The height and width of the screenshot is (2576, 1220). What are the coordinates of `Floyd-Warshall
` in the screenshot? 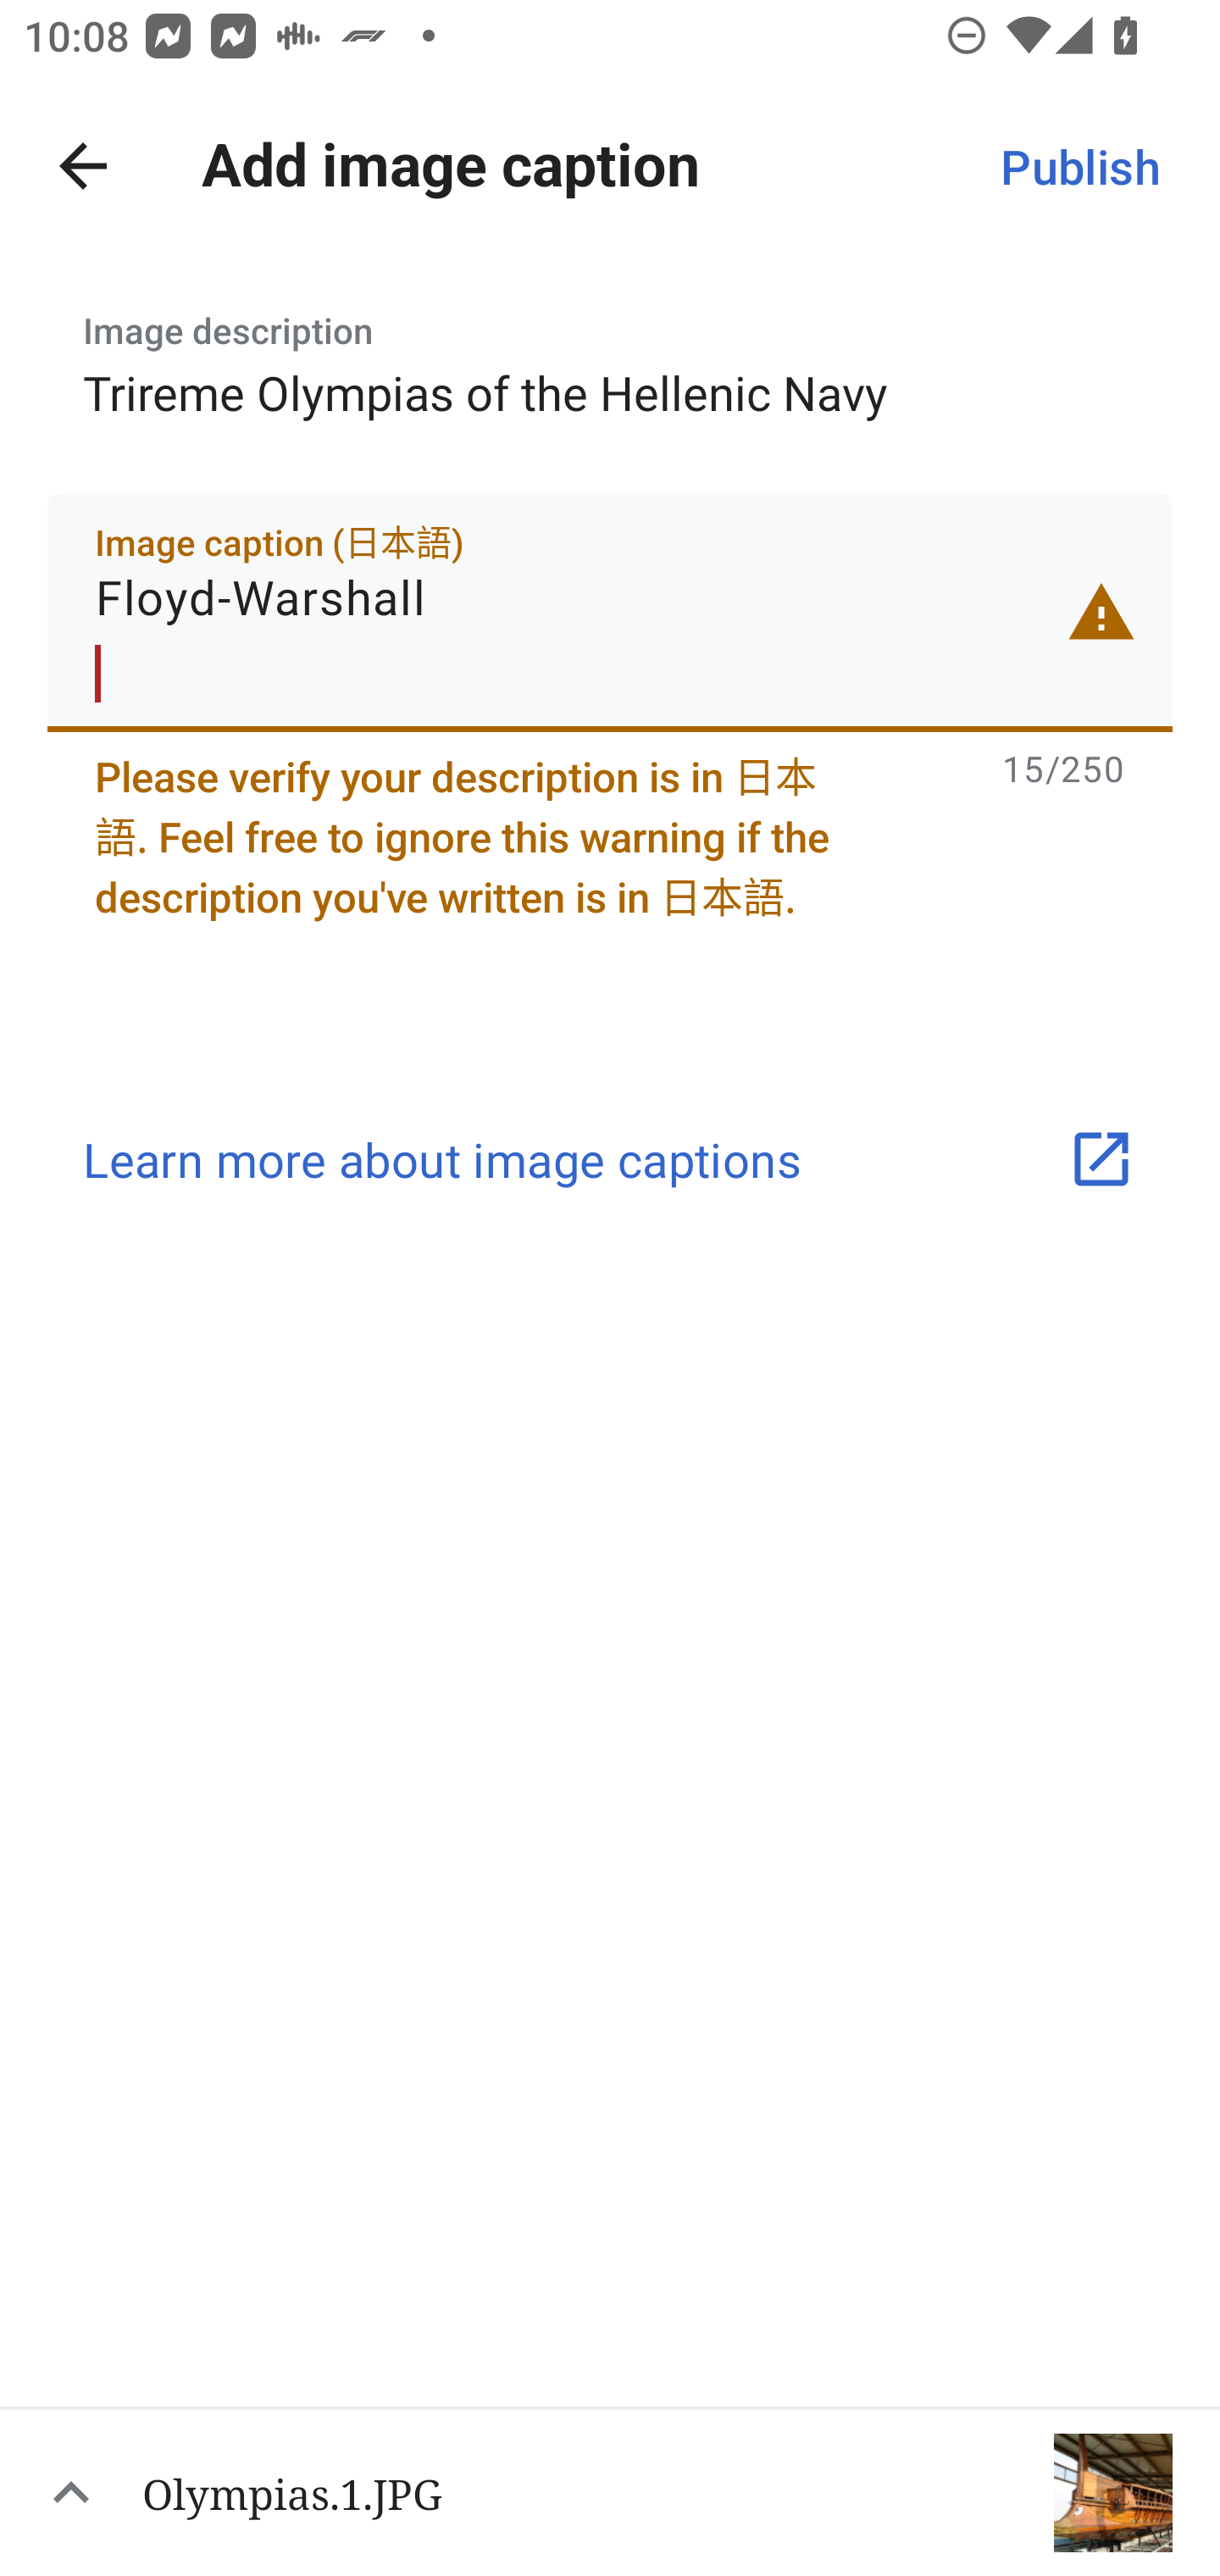 It's located at (610, 612).